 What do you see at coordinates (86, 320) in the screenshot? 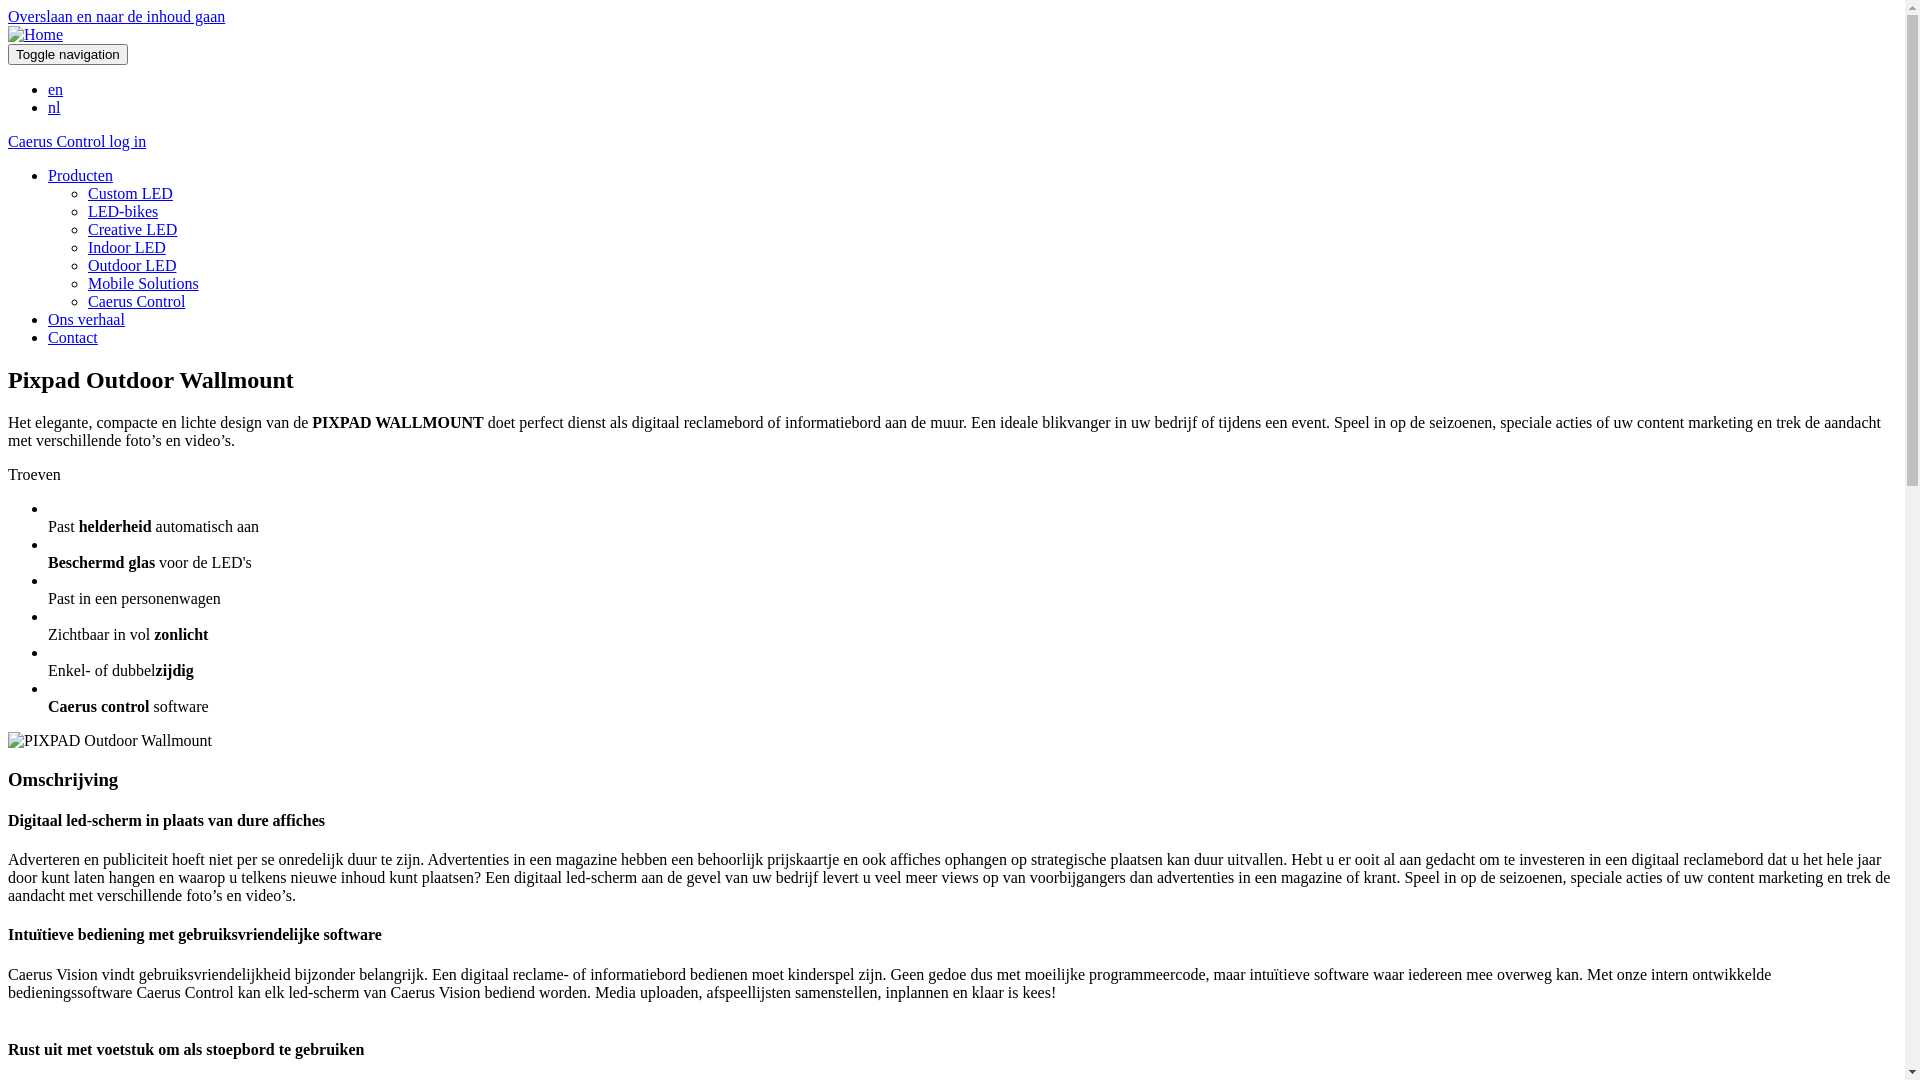
I see `Ons verhaal` at bounding box center [86, 320].